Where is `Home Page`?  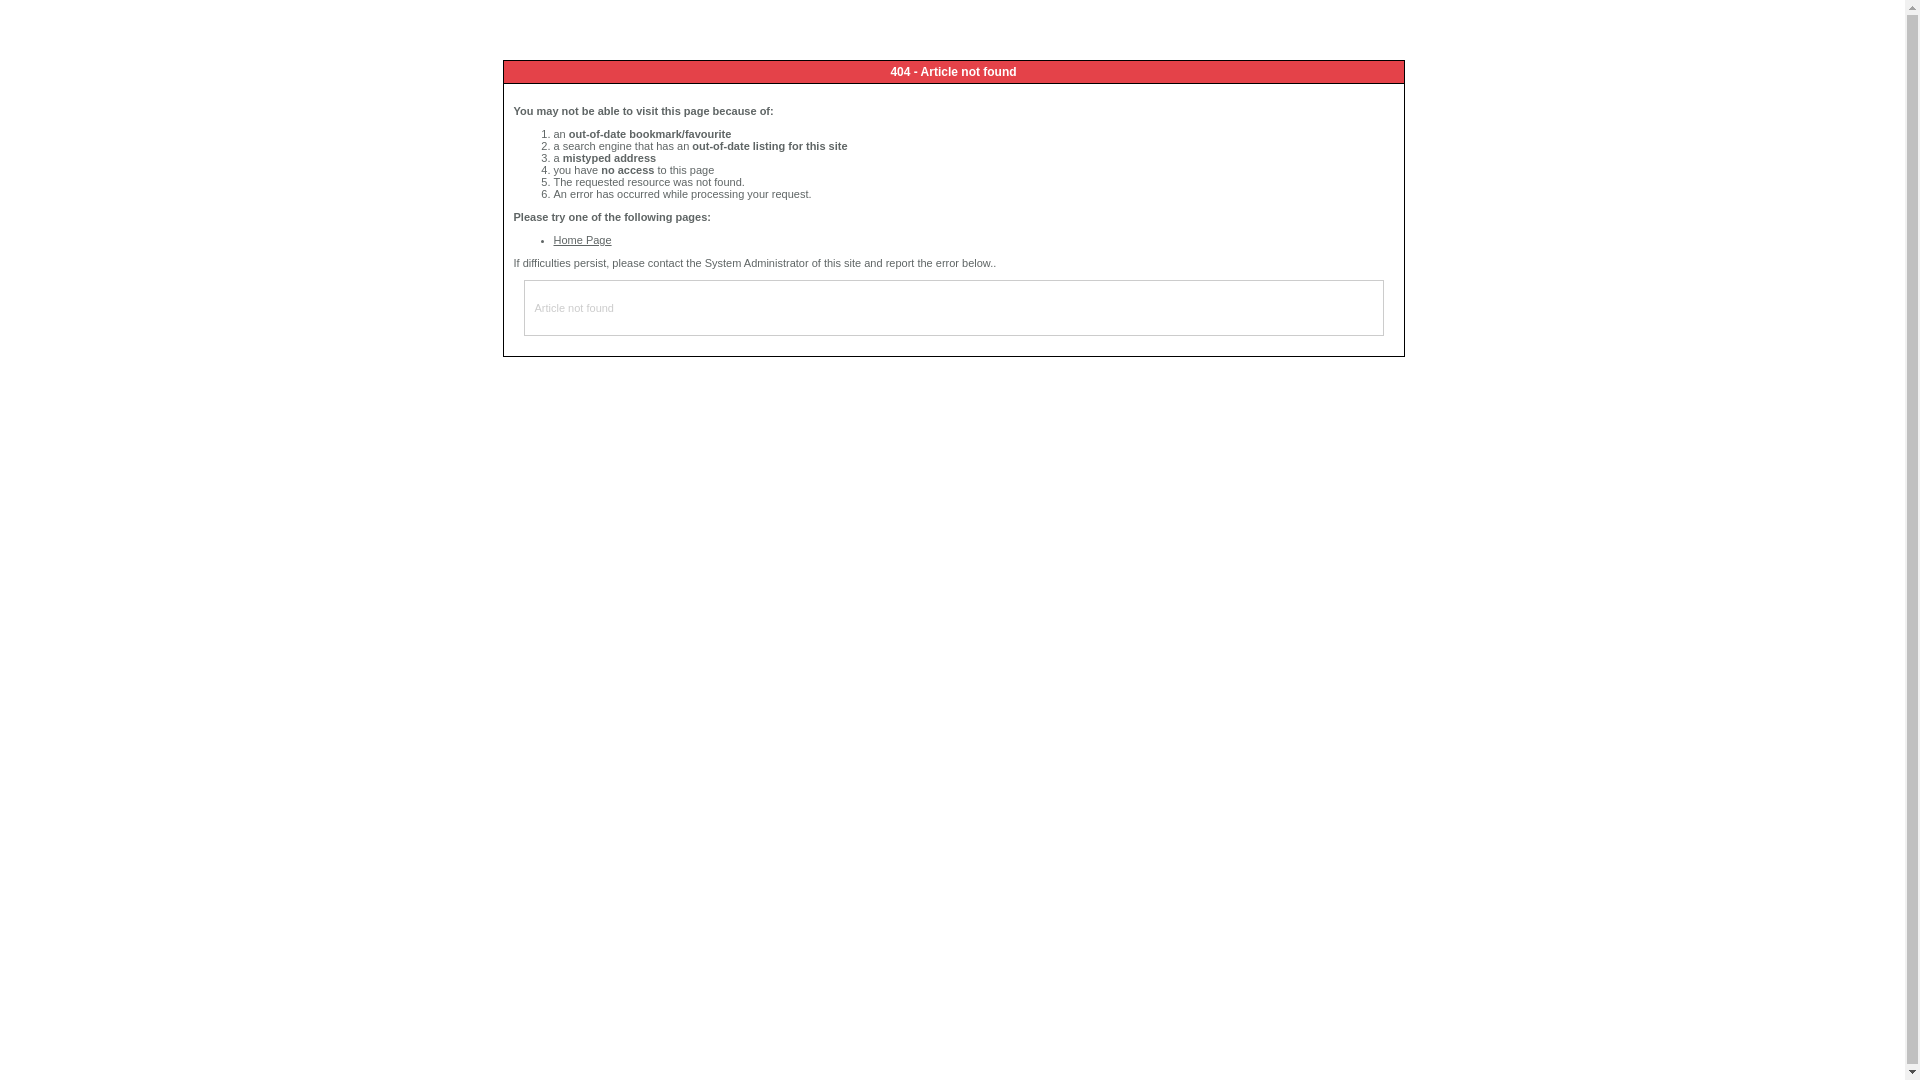 Home Page is located at coordinates (583, 240).